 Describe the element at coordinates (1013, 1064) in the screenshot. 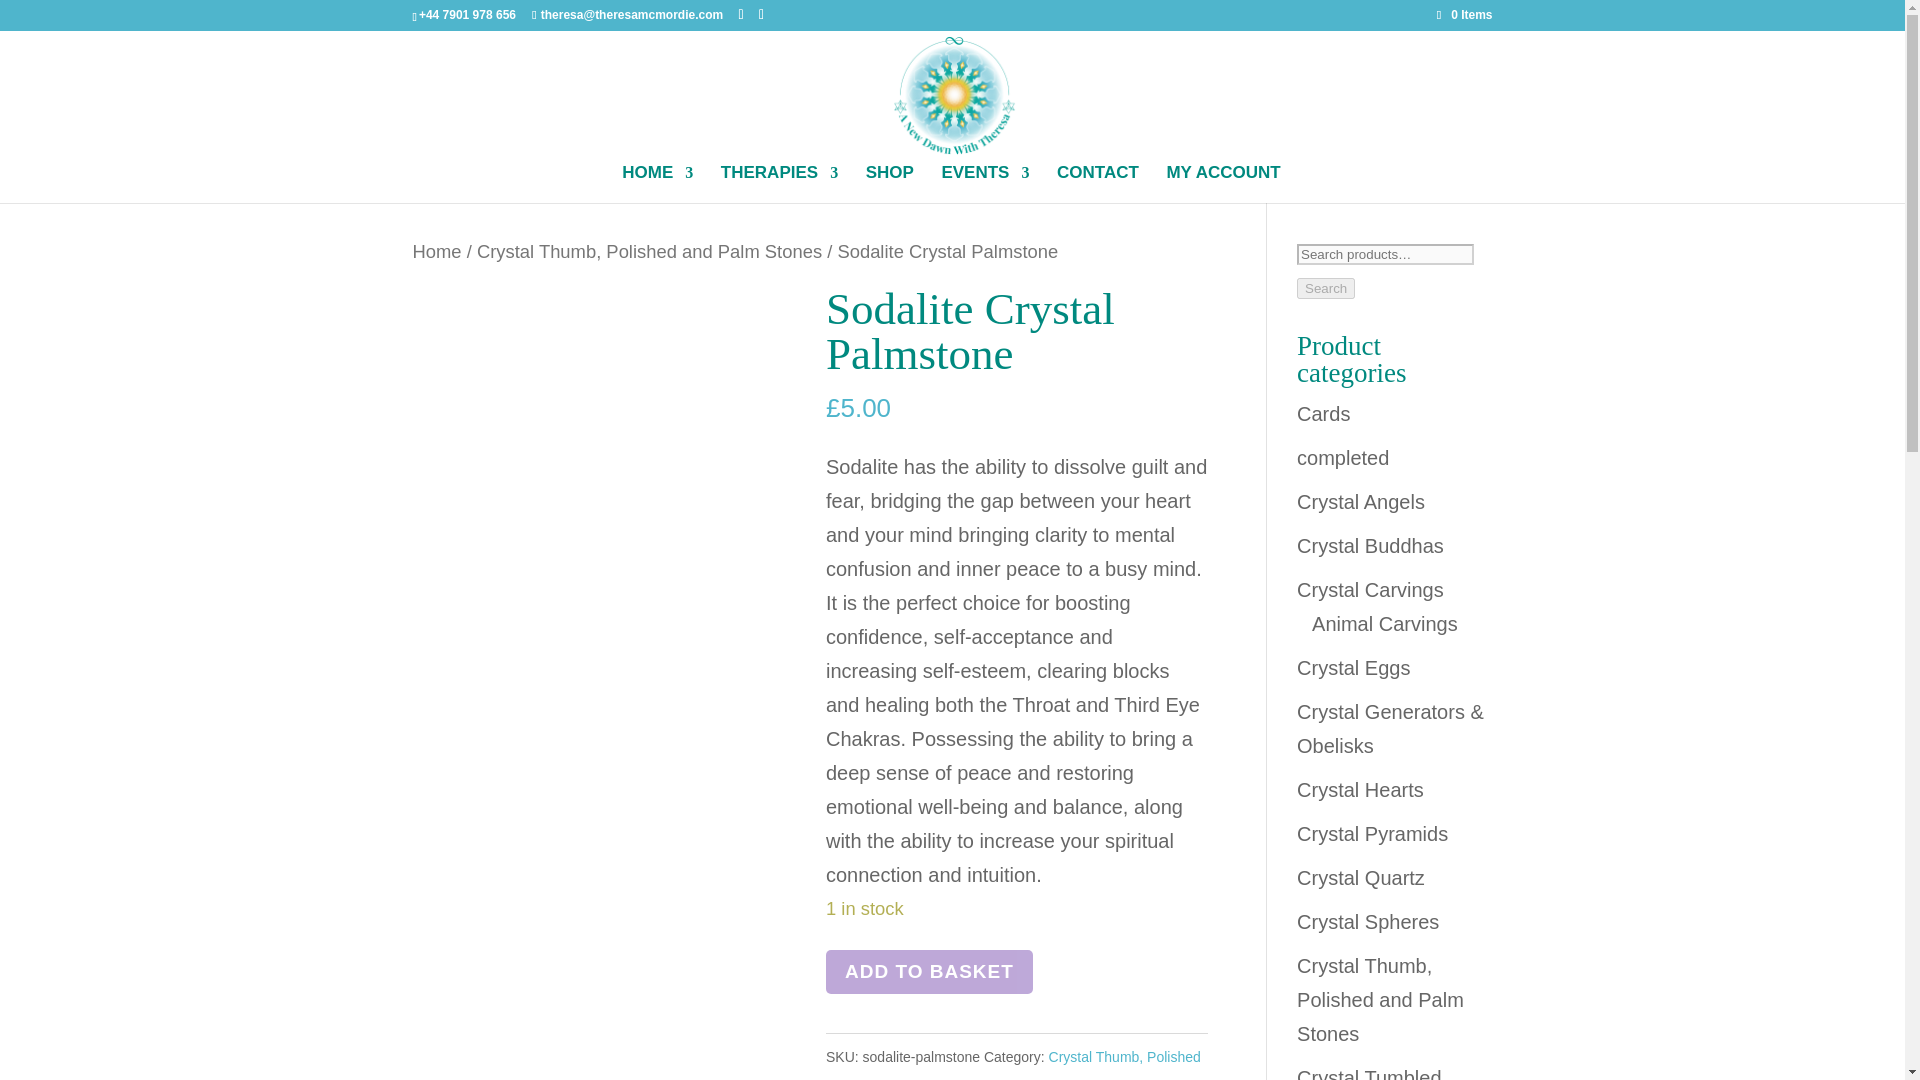

I see `Crystal Thumb, Polished and Palm Stones` at that location.